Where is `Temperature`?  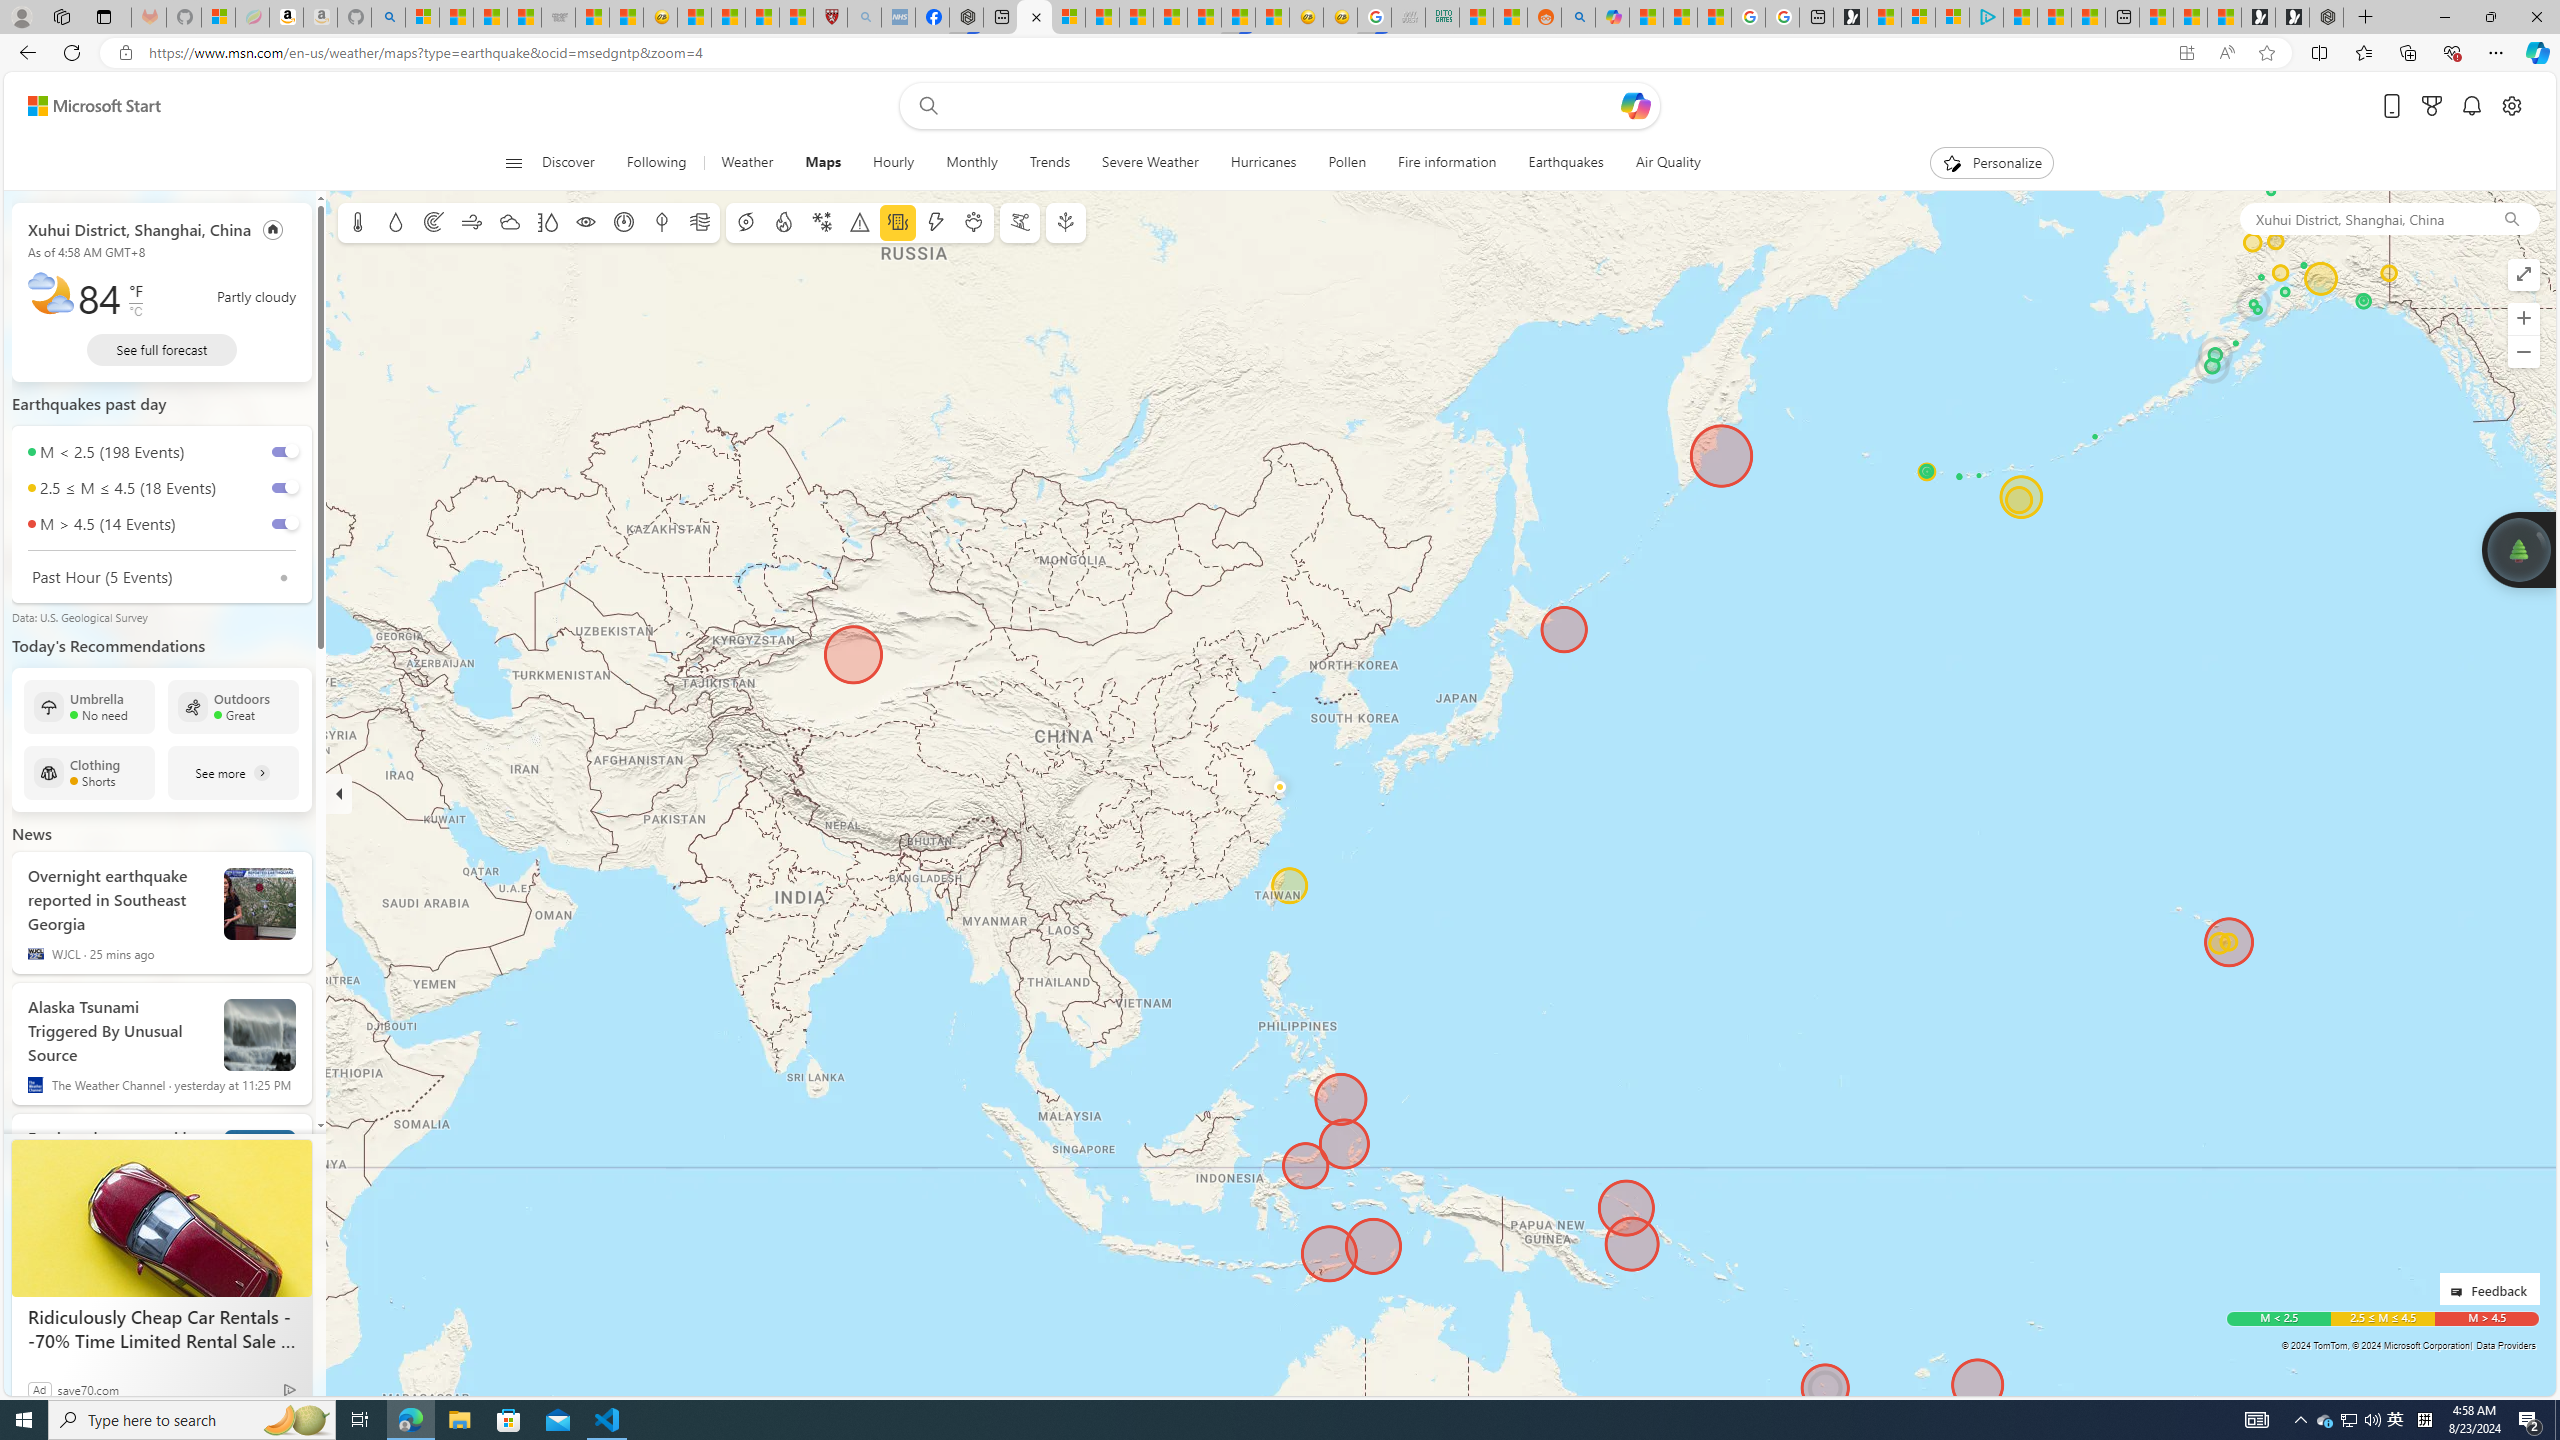 Temperature is located at coordinates (358, 222).